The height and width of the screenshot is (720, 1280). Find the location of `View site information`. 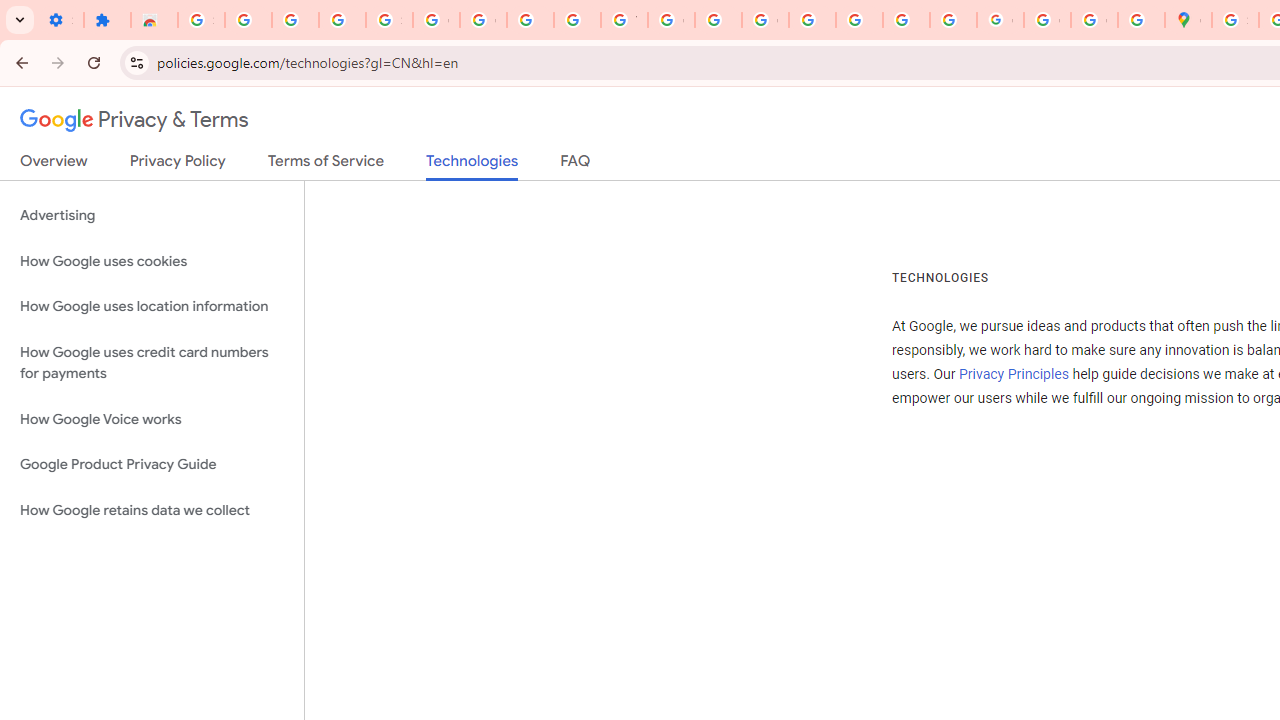

View site information is located at coordinates (136, 62).